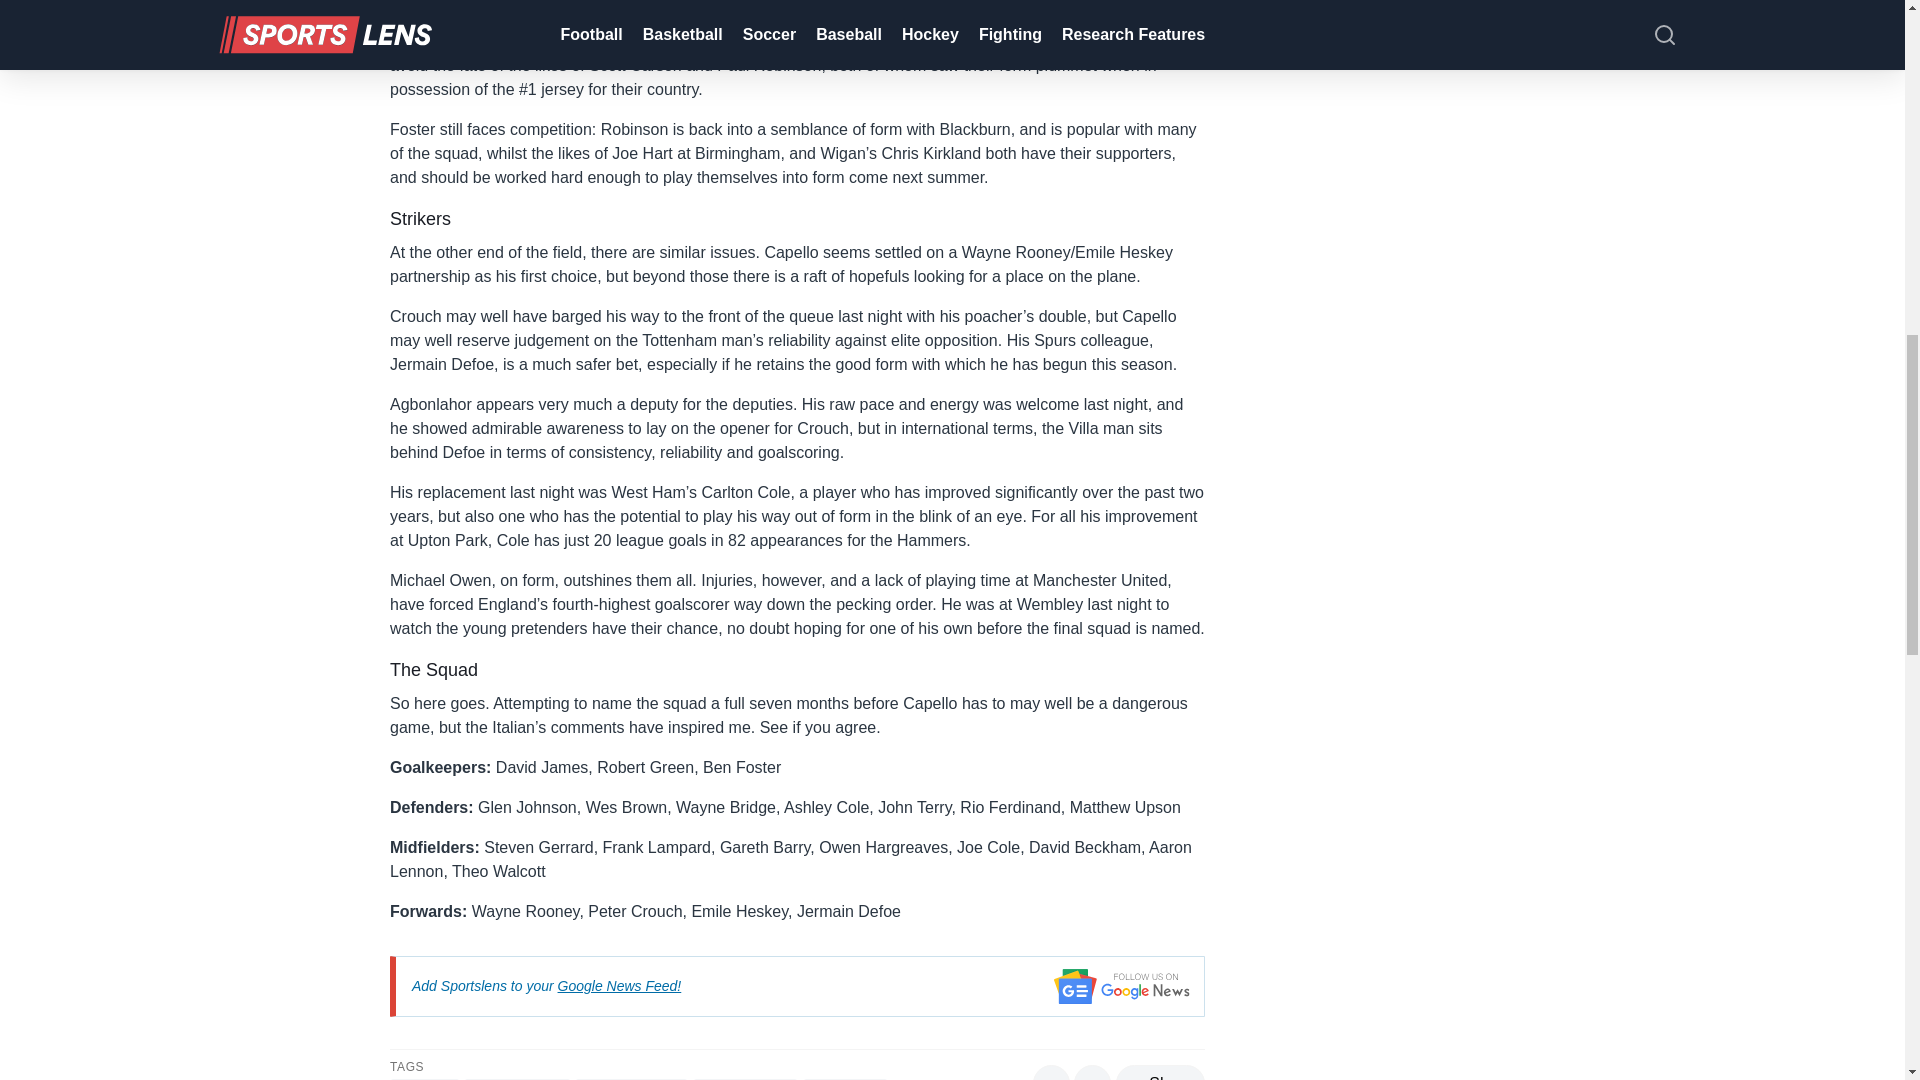 The image size is (1920, 1080). What do you see at coordinates (620, 986) in the screenshot?
I see `Google News Feed!` at bounding box center [620, 986].